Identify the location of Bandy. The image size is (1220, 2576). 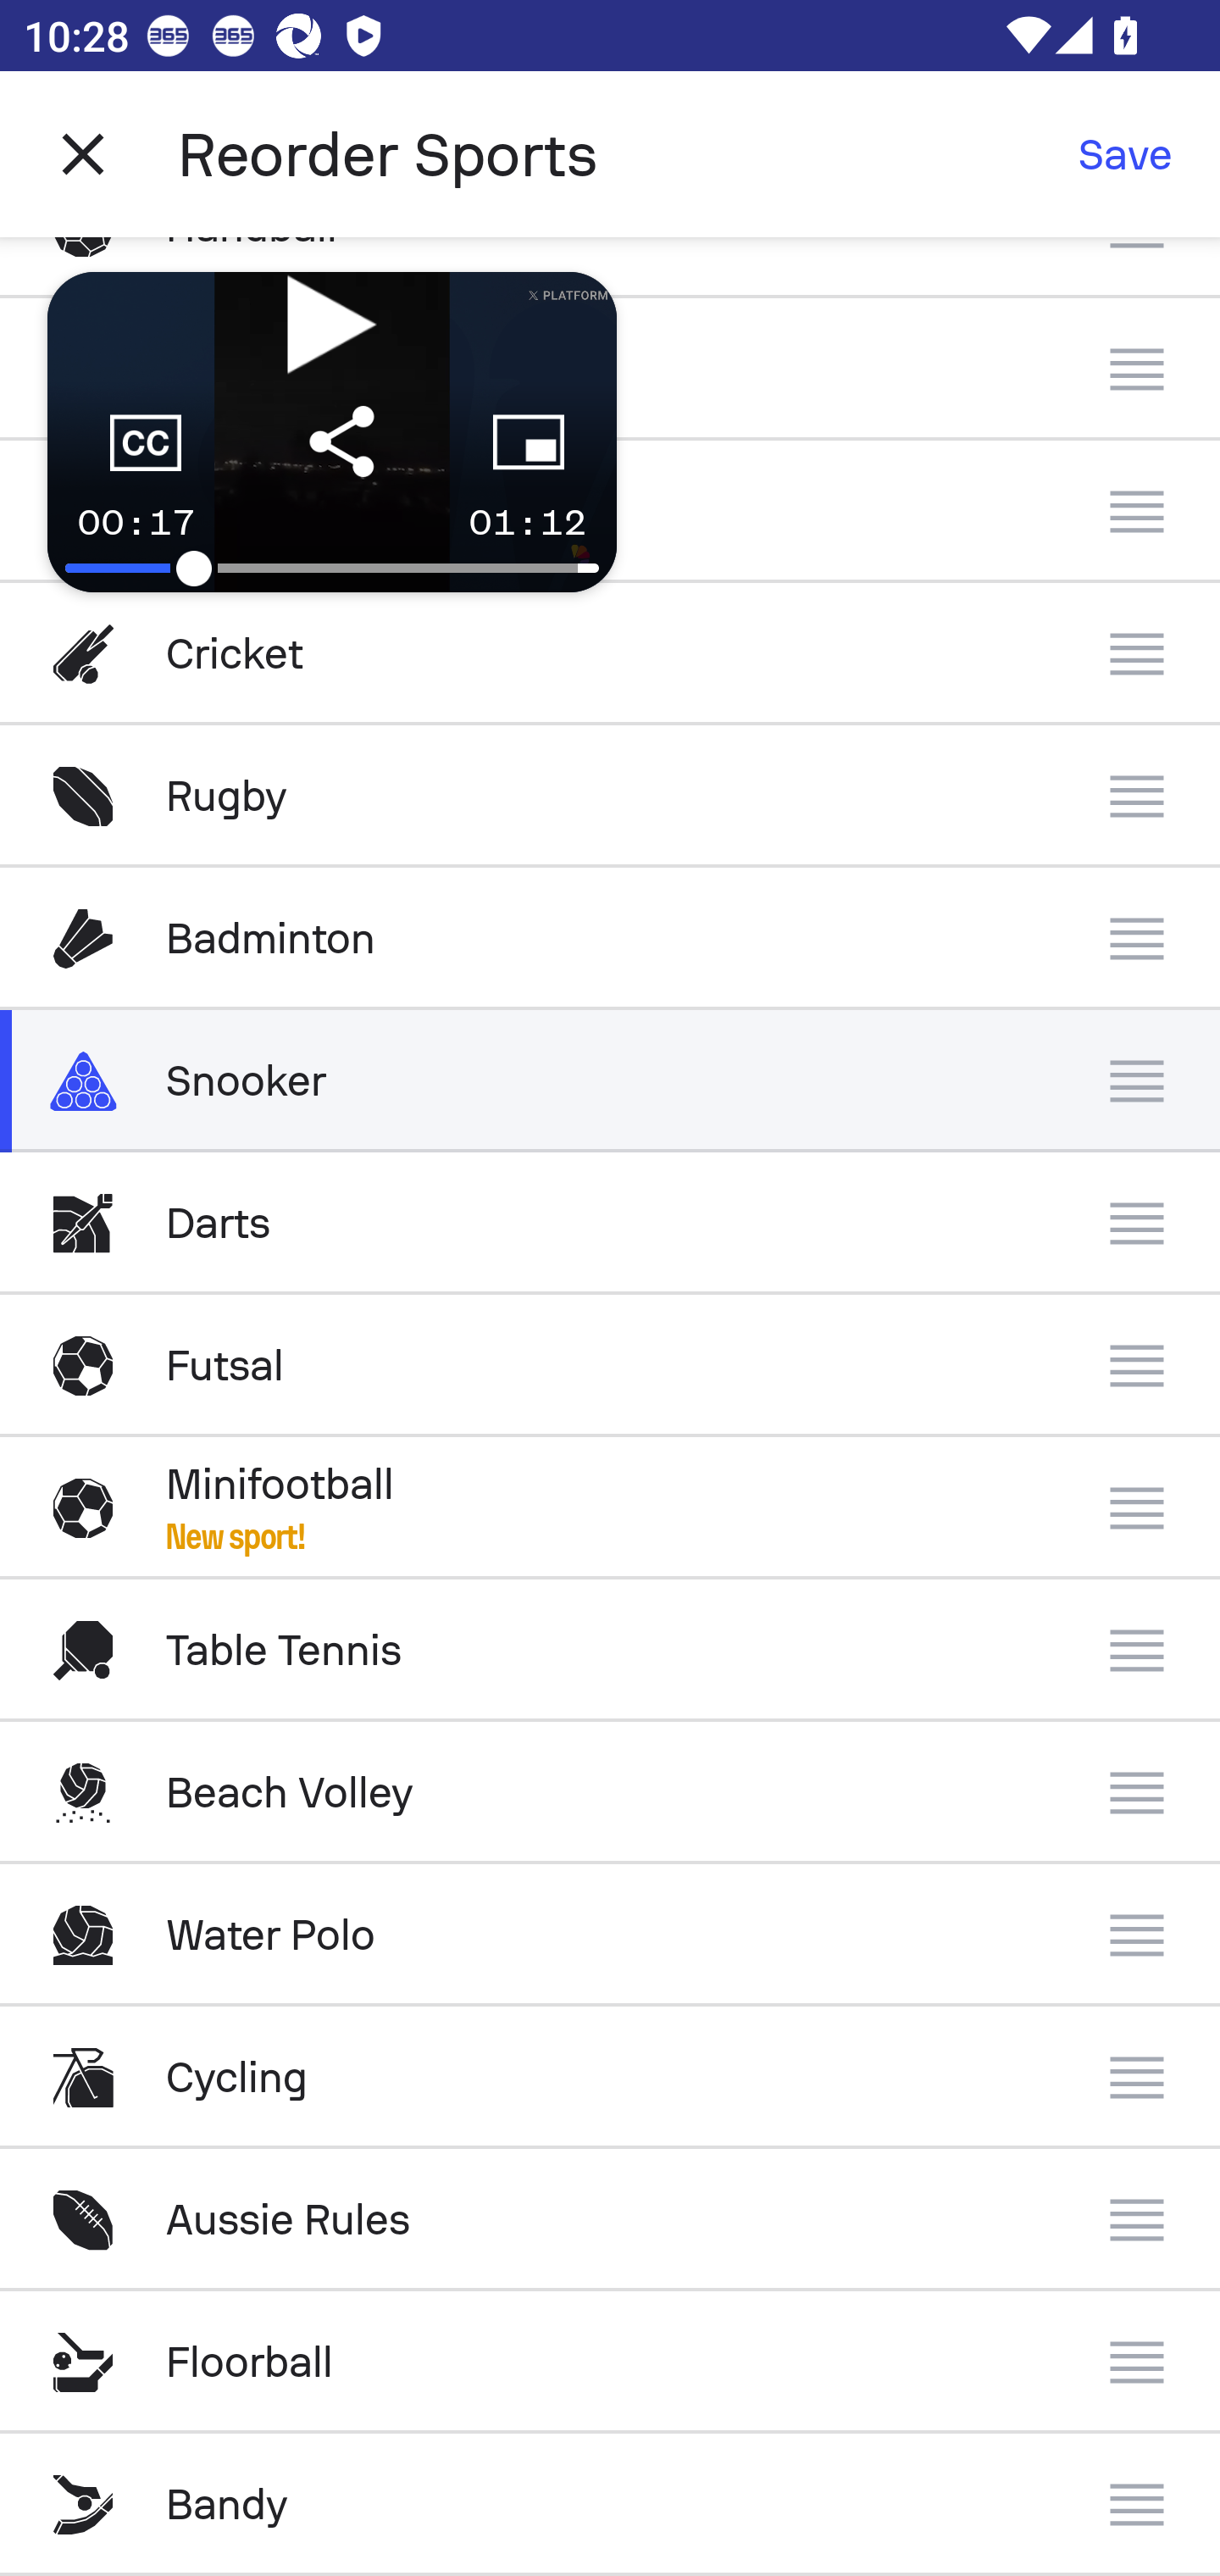
(610, 2505).